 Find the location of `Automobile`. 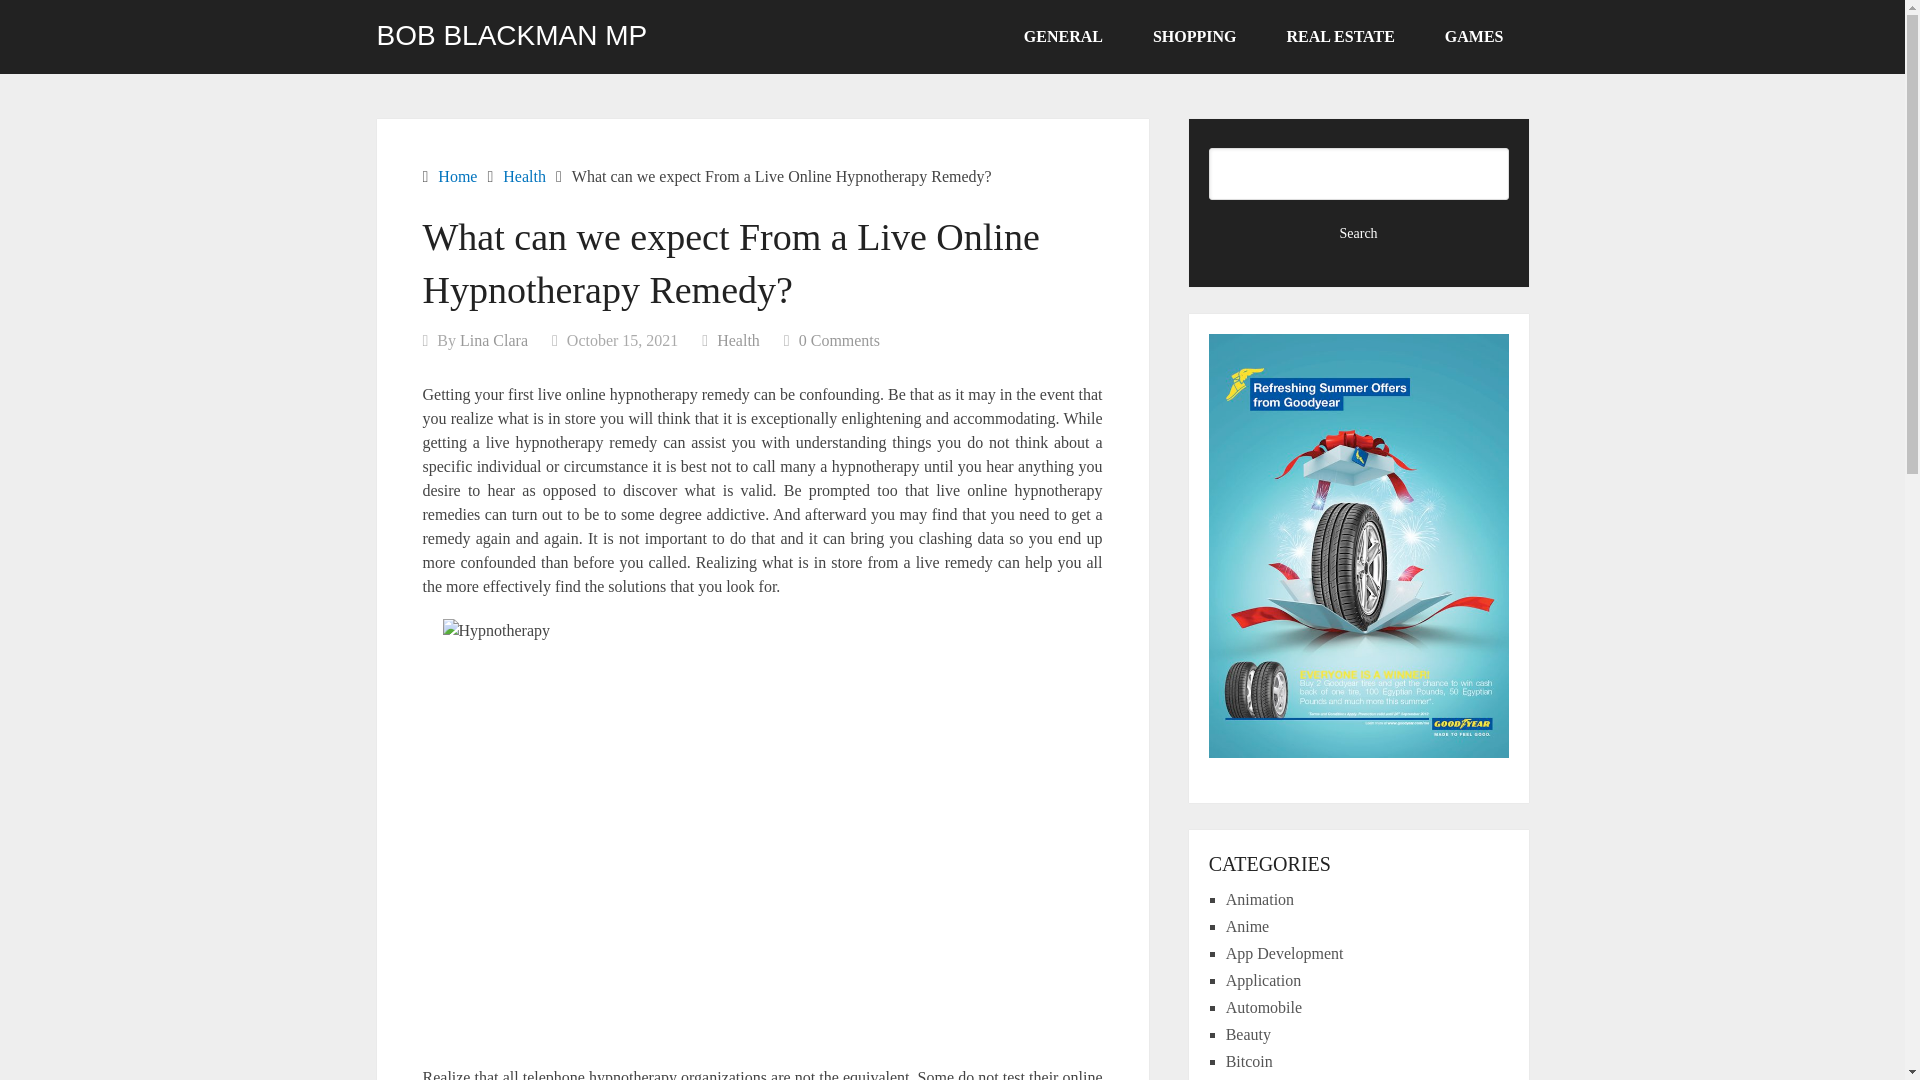

Automobile is located at coordinates (1264, 1008).